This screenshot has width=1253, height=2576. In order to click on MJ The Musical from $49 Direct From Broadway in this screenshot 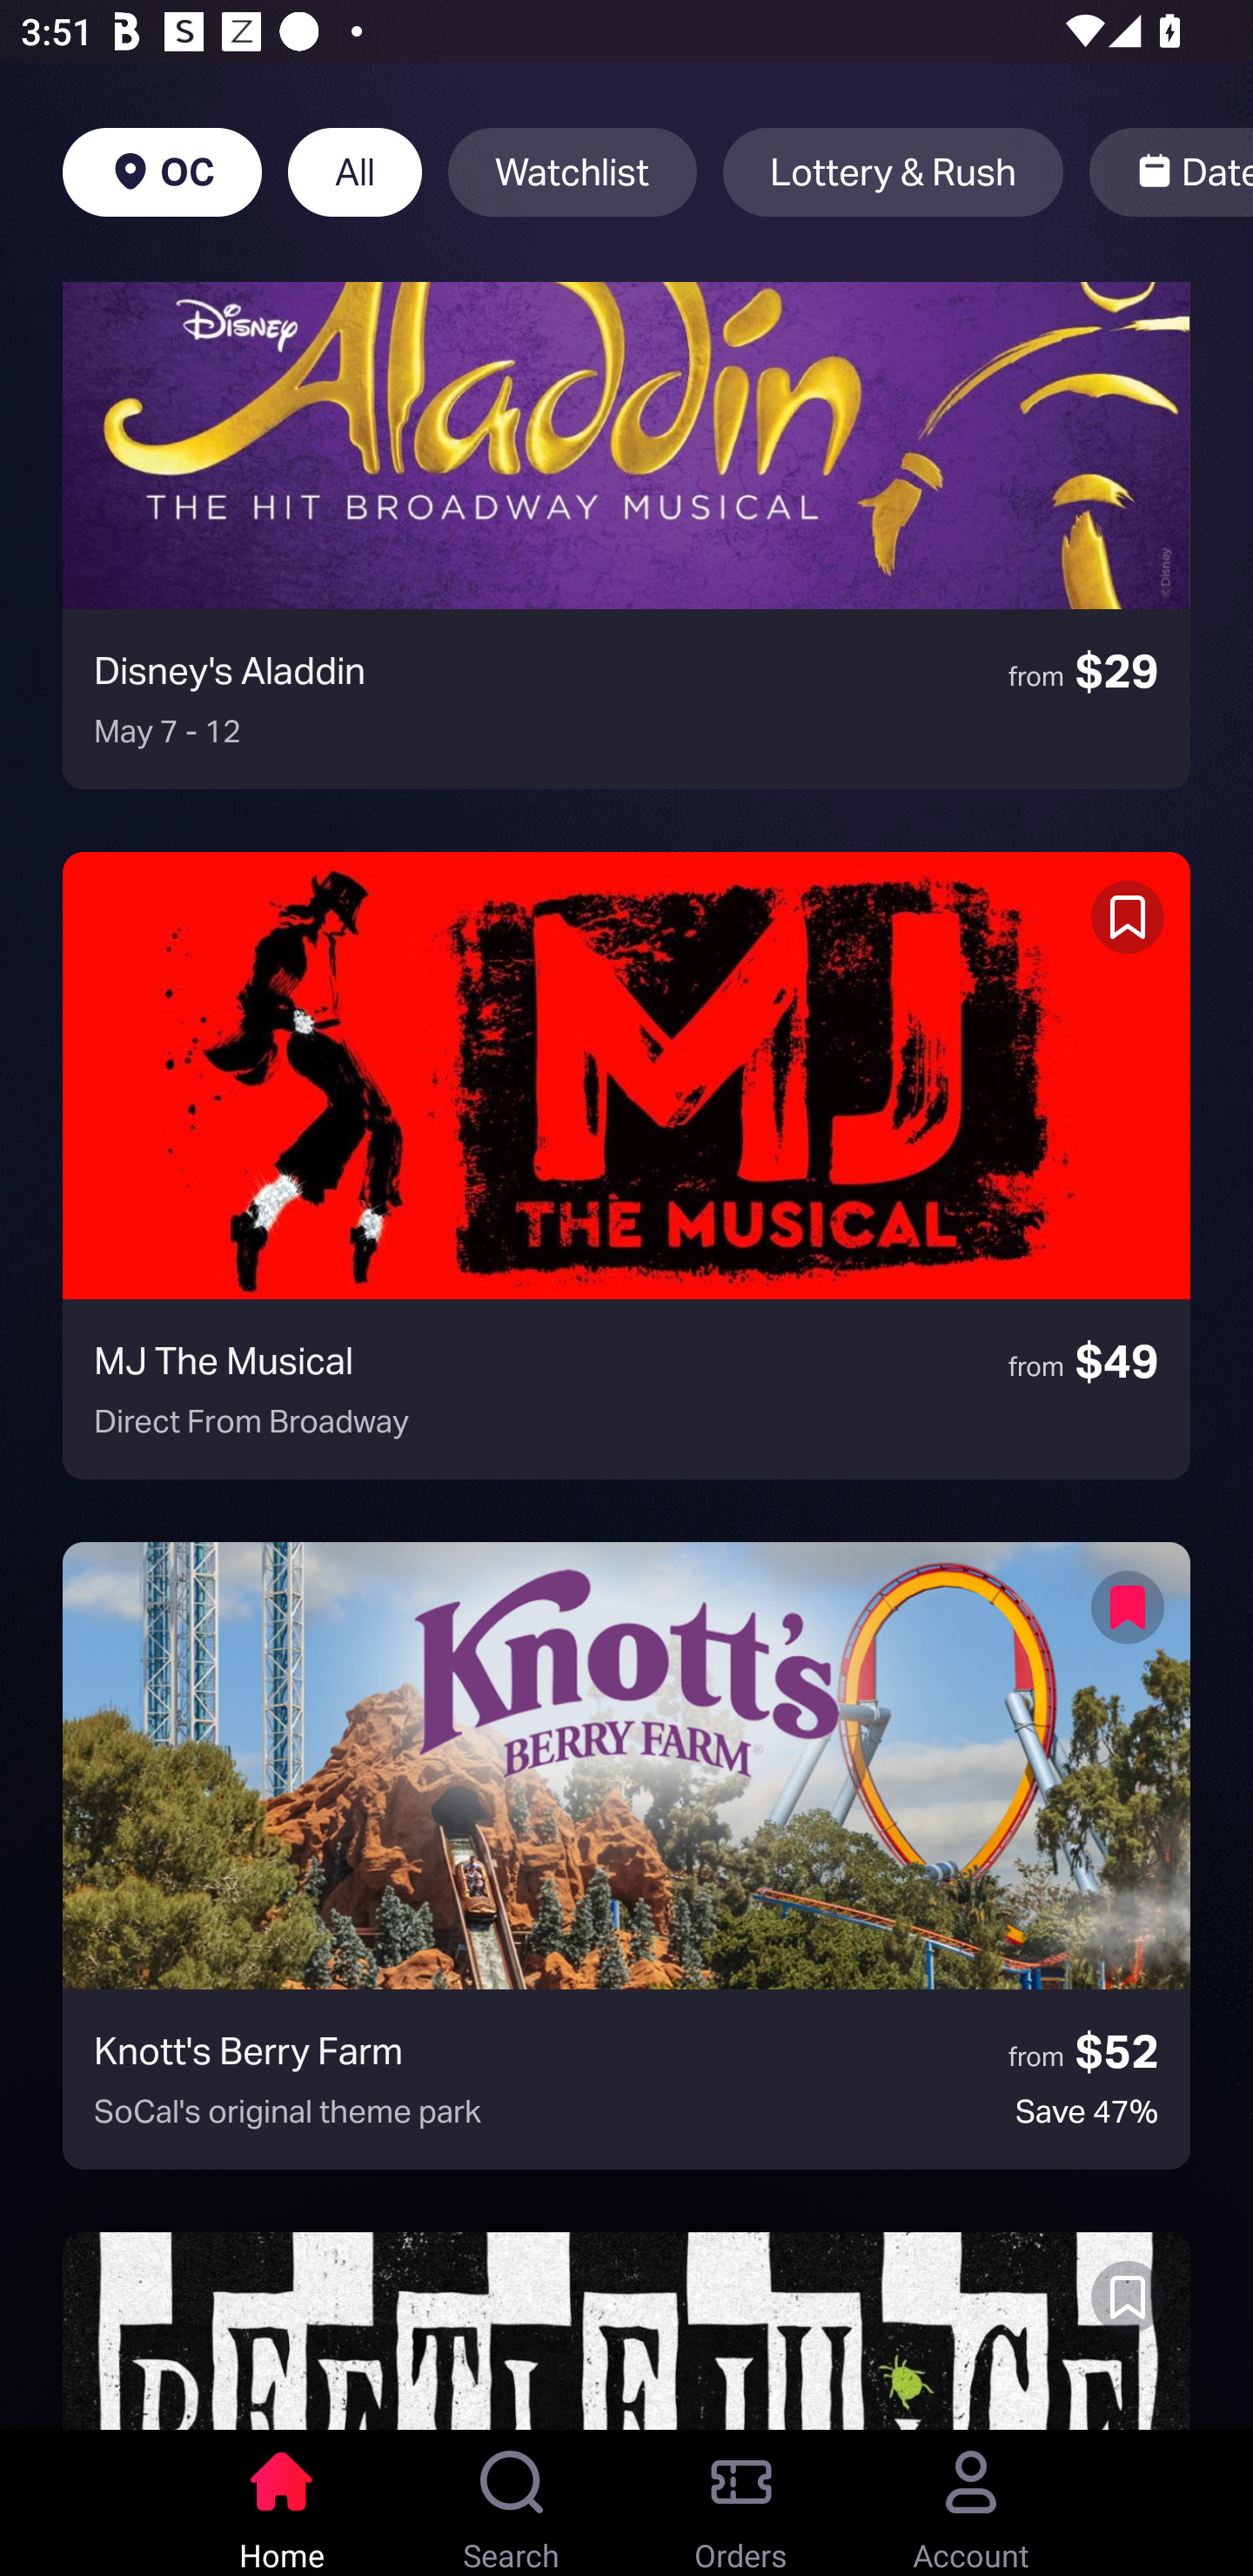, I will do `click(626, 1165)`.